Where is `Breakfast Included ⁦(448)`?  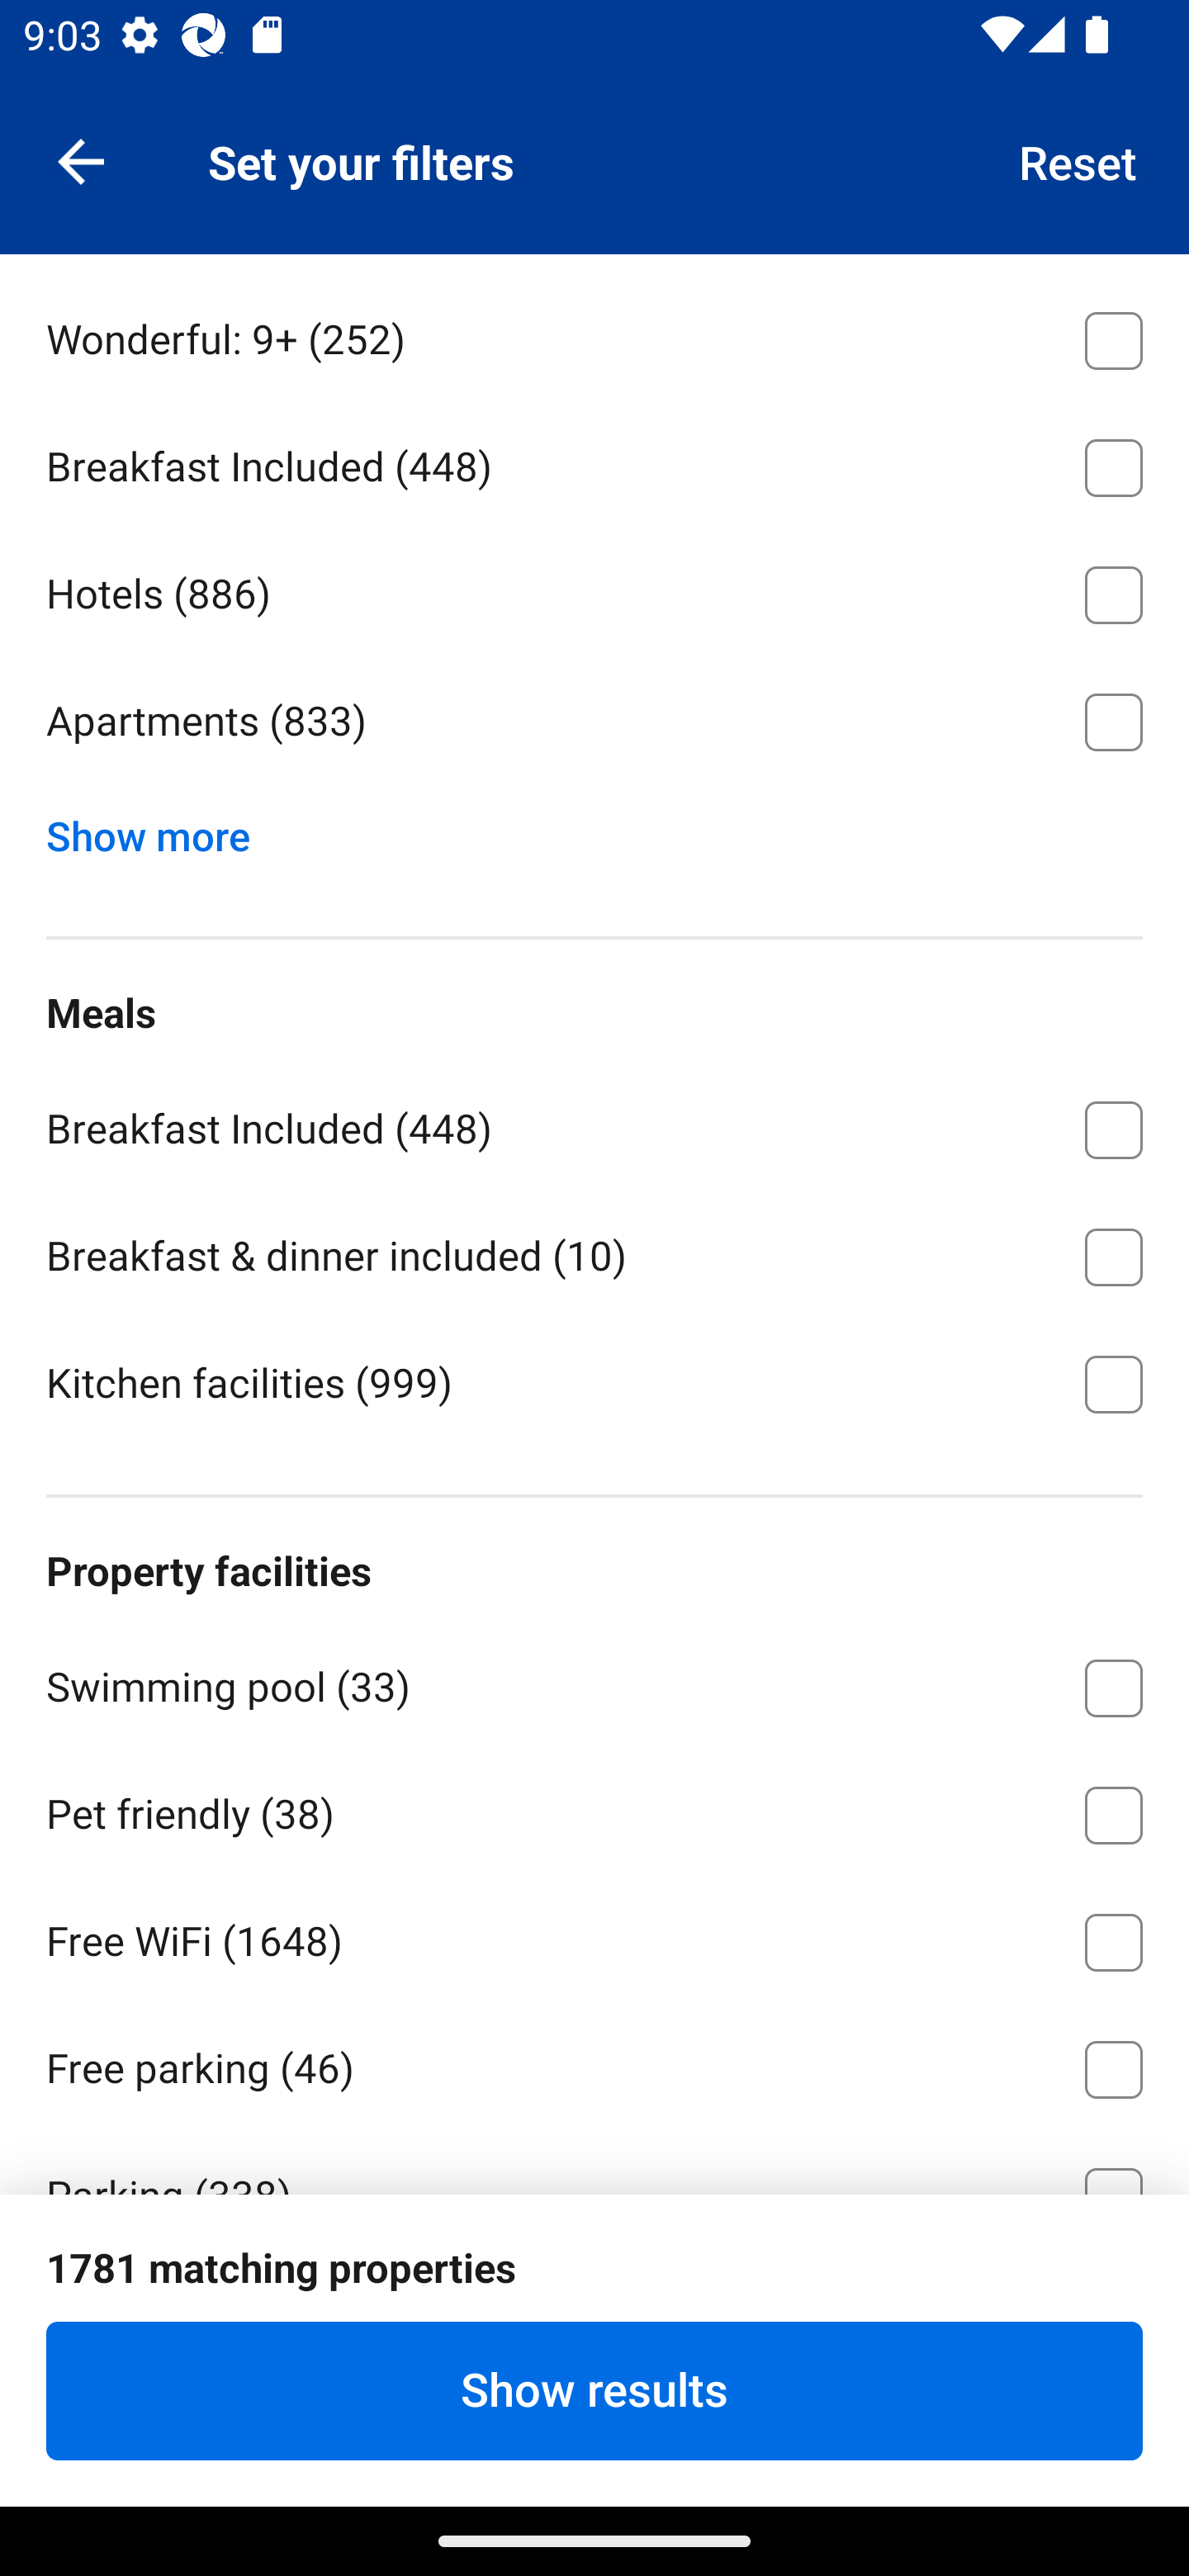 Breakfast Included ⁦(448) is located at coordinates (594, 1125).